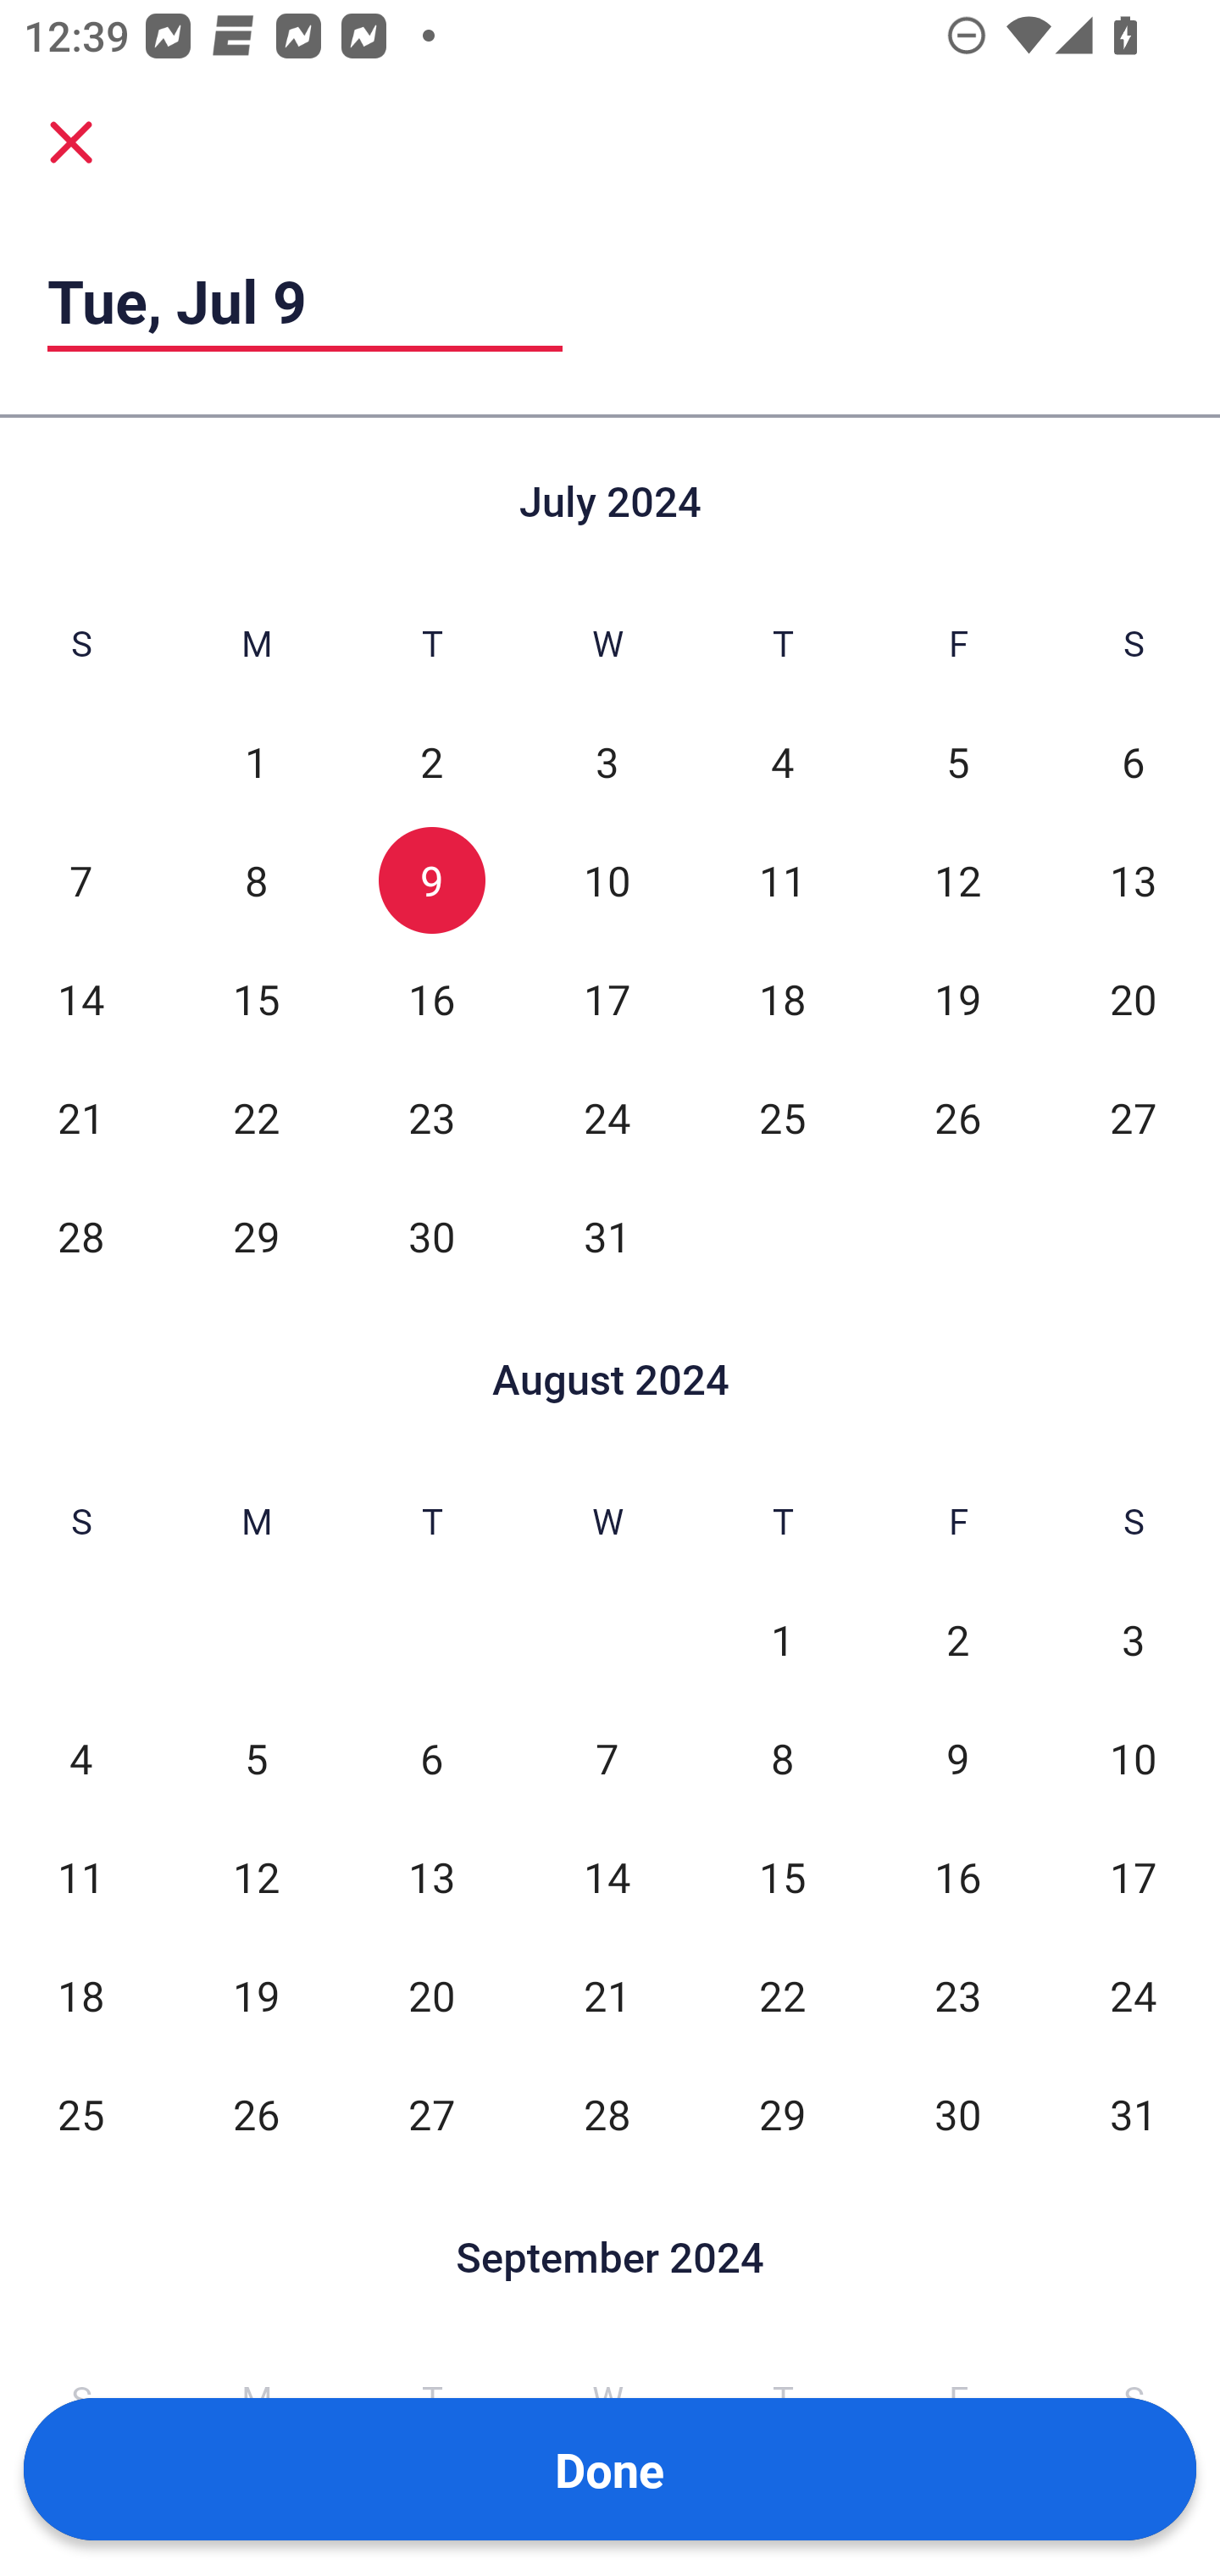  I want to click on 18 Thu, Jul 18, Not Selected, so click(782, 999).